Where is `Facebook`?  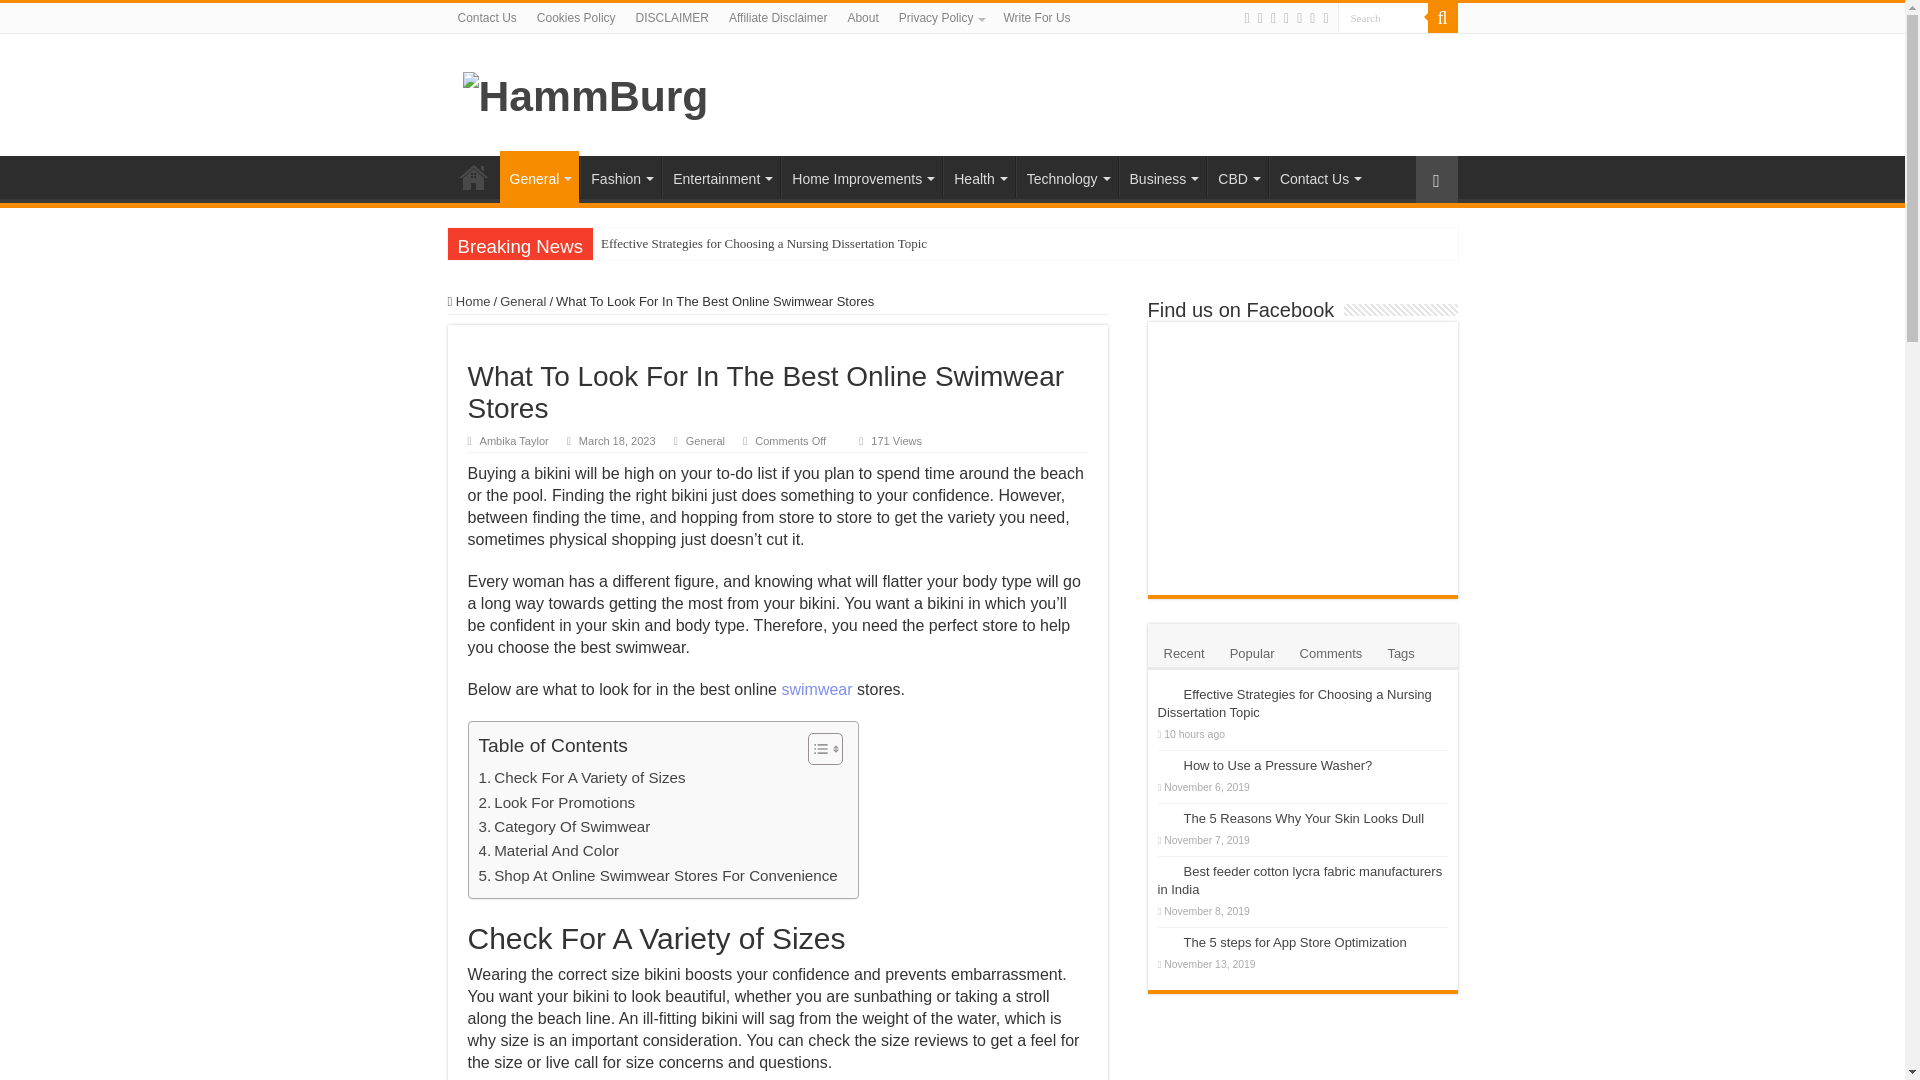
Facebook is located at coordinates (1246, 18).